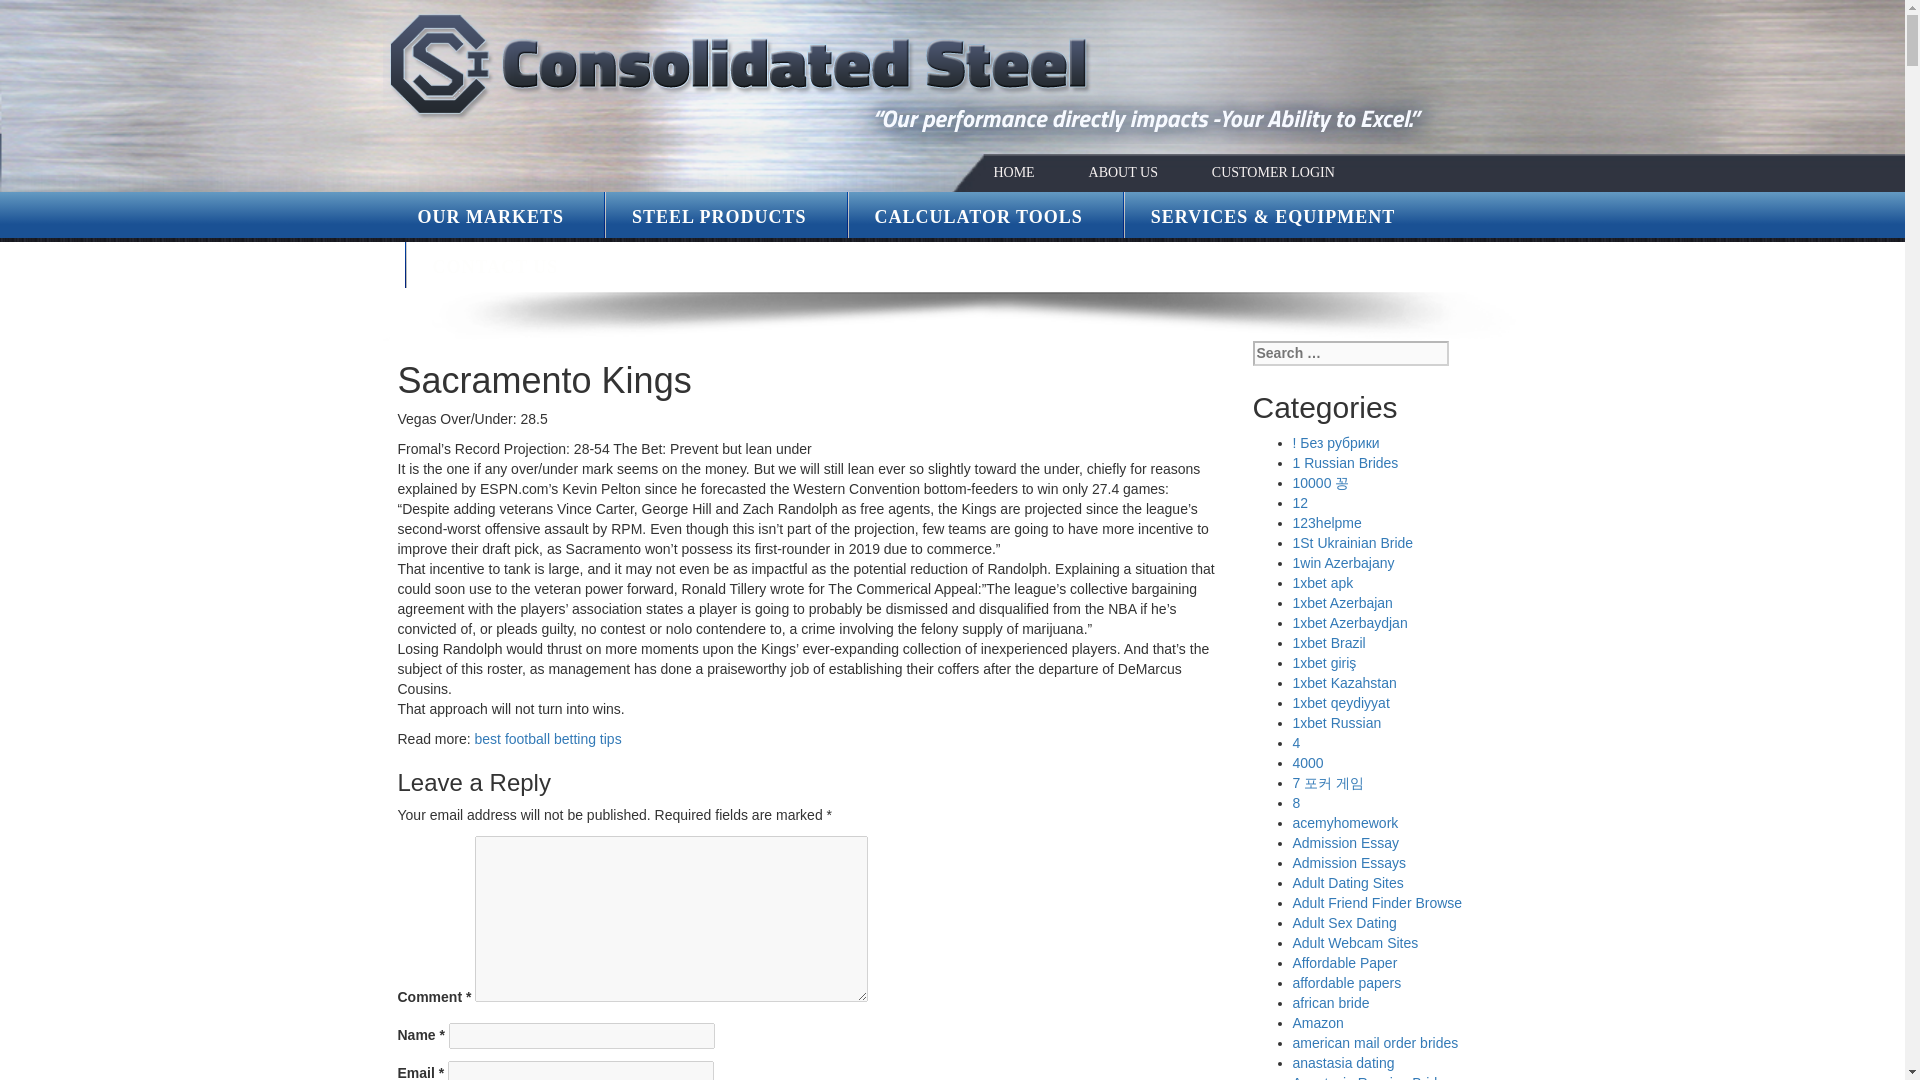 The width and height of the screenshot is (1920, 1080). Describe the element at coordinates (1350, 622) in the screenshot. I see `1xbet Azerbaydjan` at that location.